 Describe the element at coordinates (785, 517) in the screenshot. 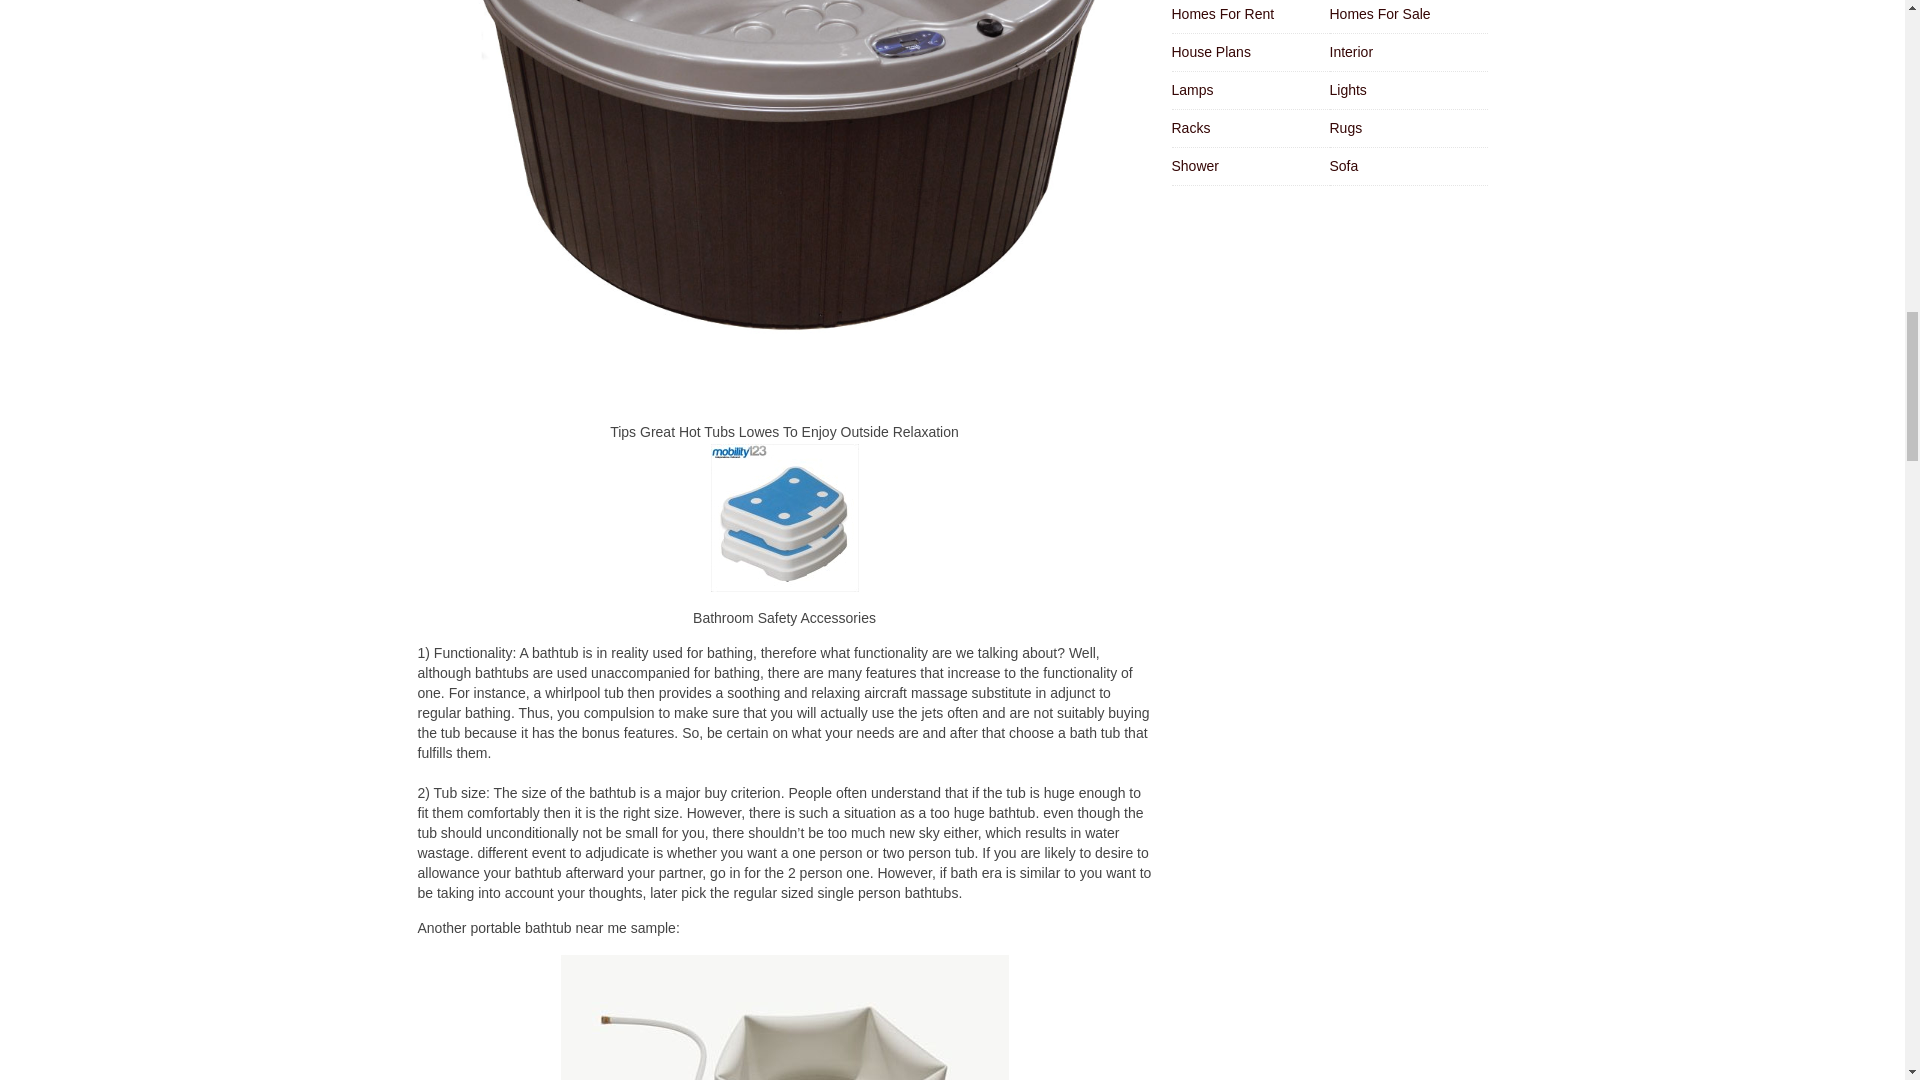

I see `Bathroom Safety Accessories` at that location.